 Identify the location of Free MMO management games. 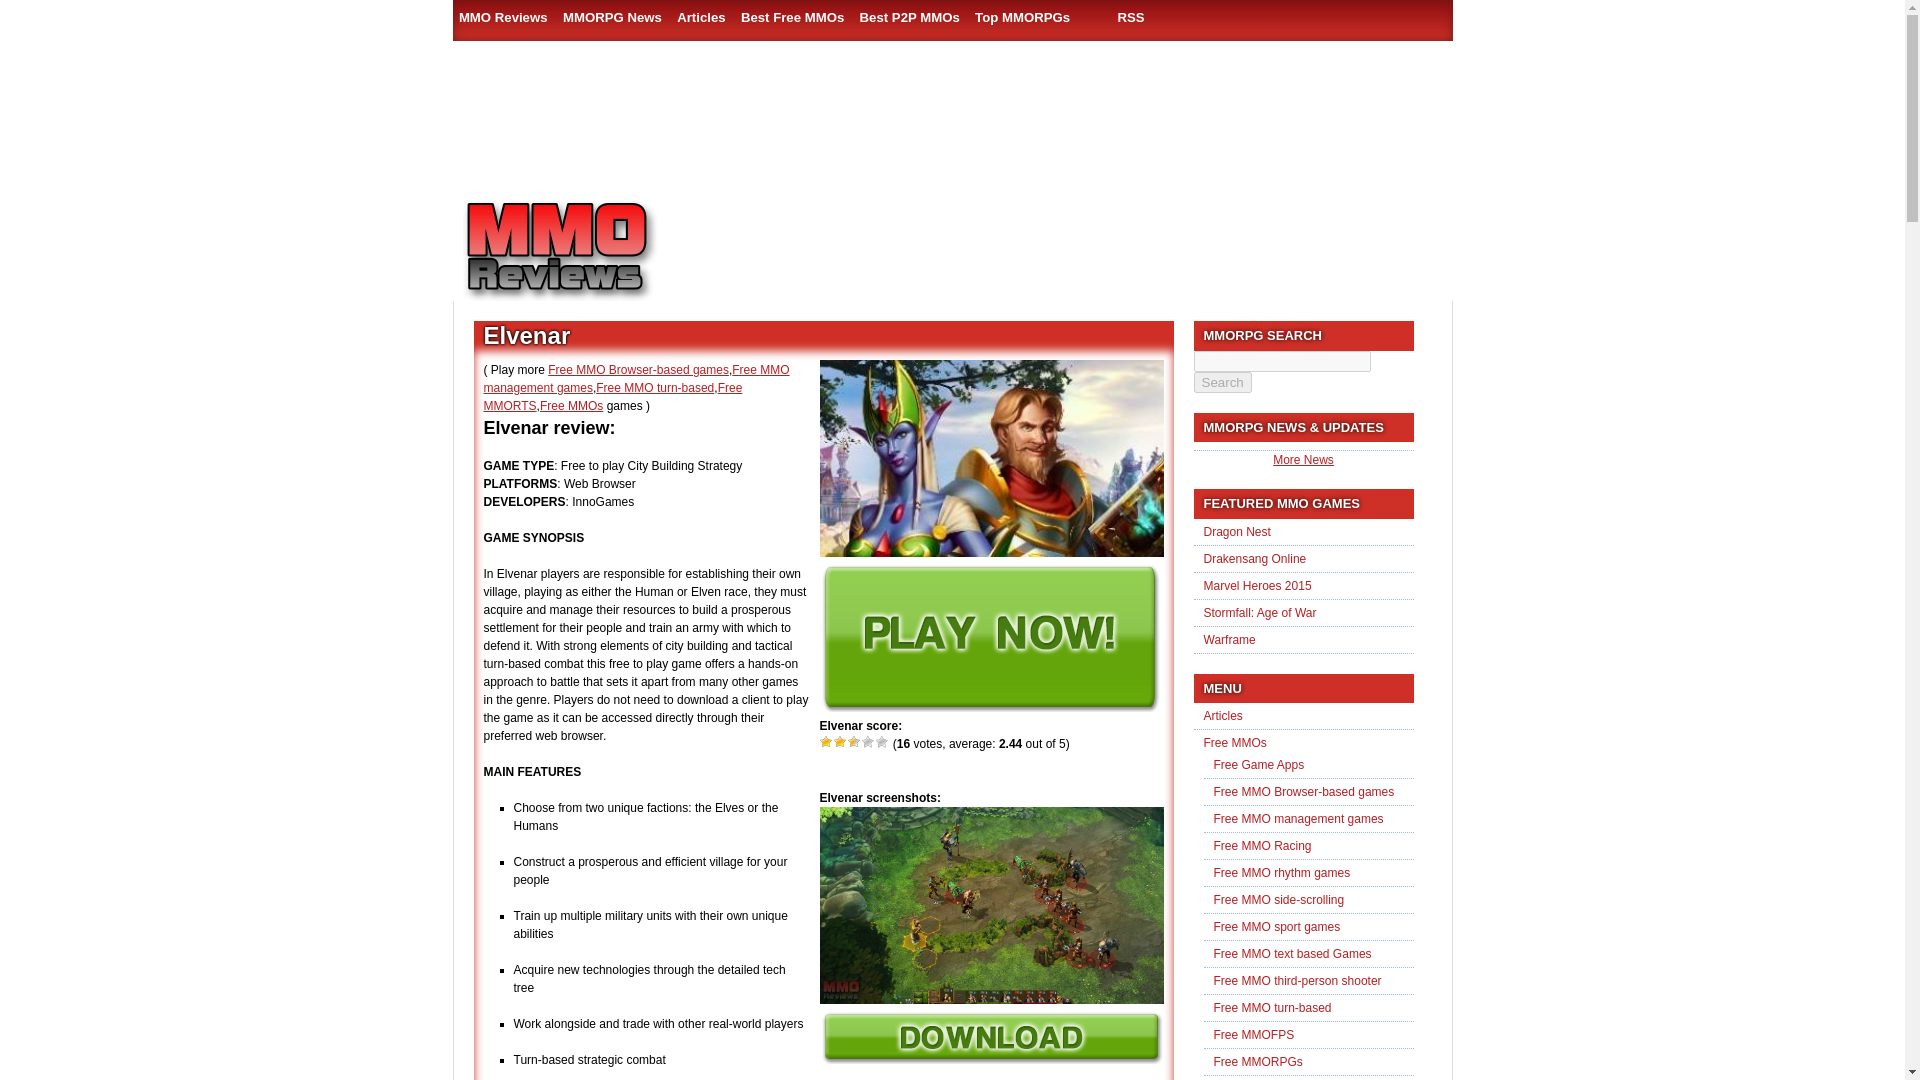
(636, 378).